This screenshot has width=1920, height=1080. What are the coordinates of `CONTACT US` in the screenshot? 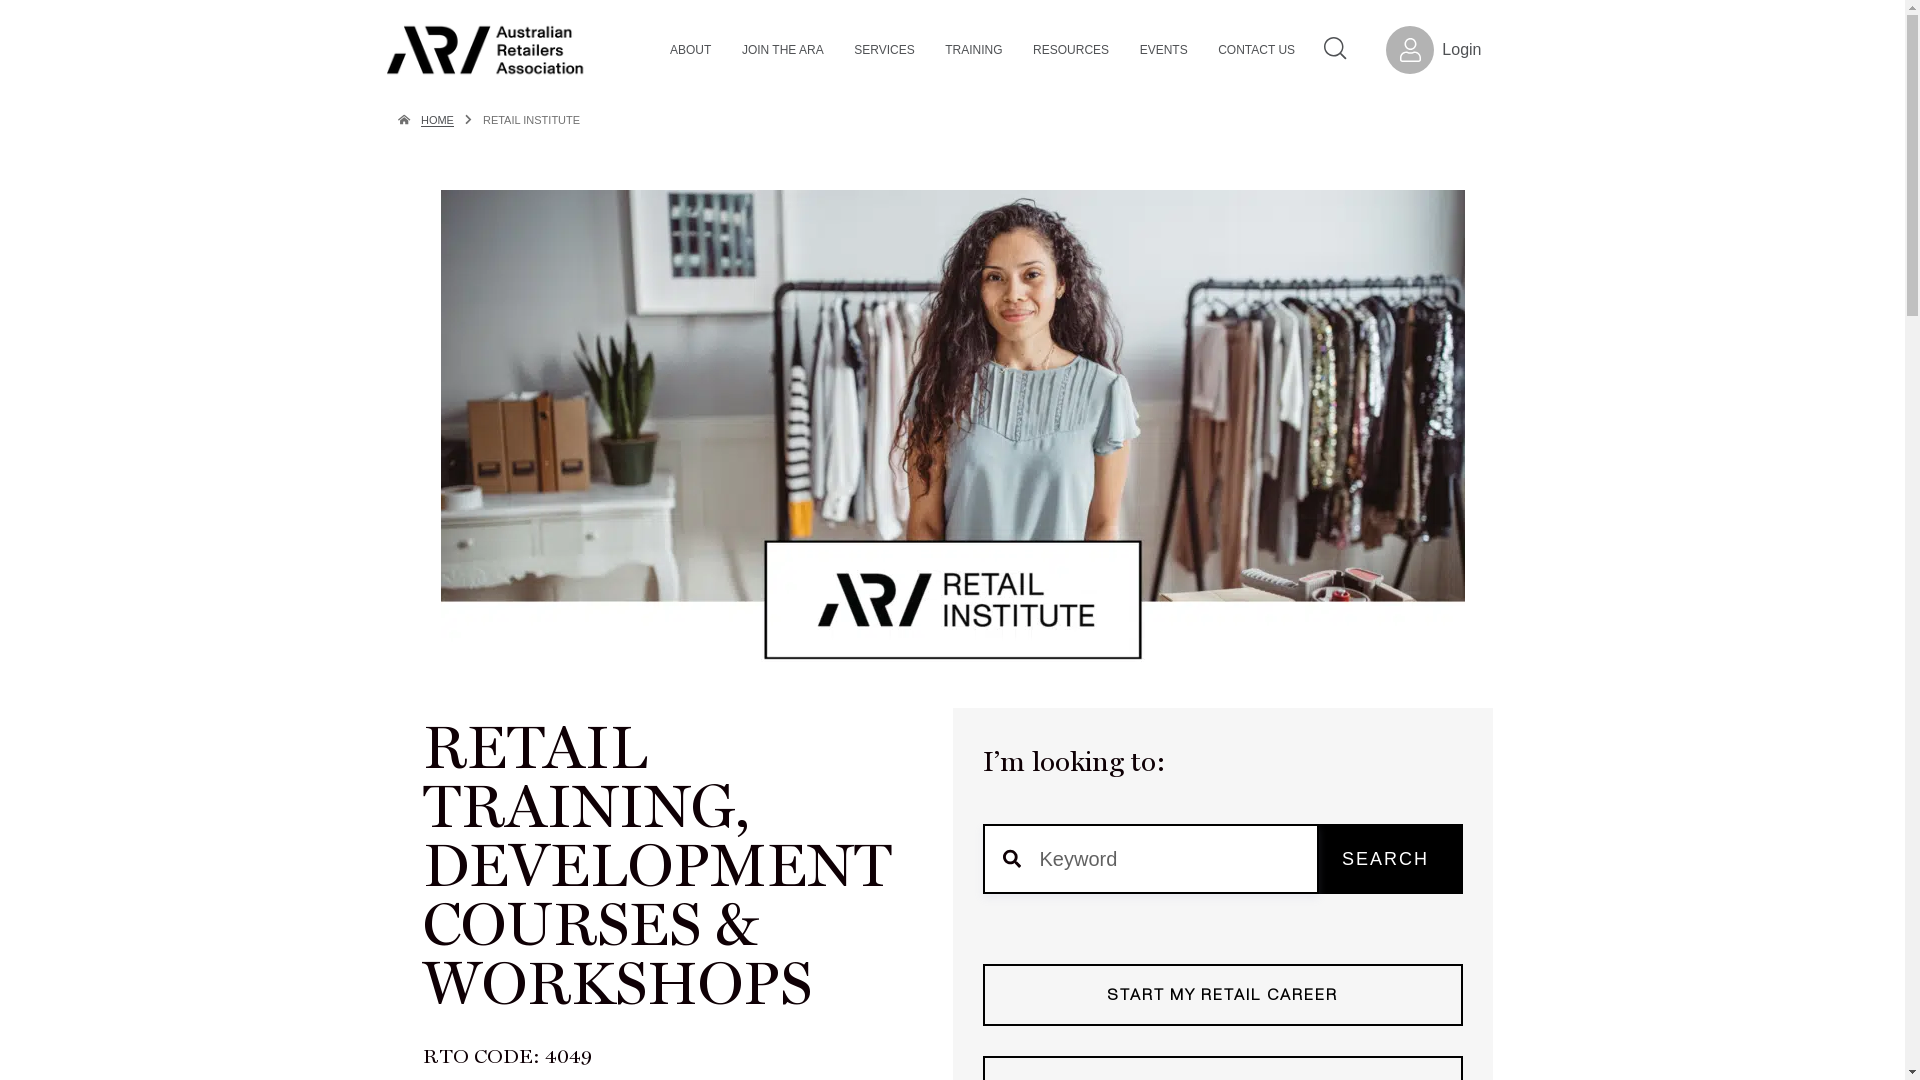 It's located at (1258, 50).